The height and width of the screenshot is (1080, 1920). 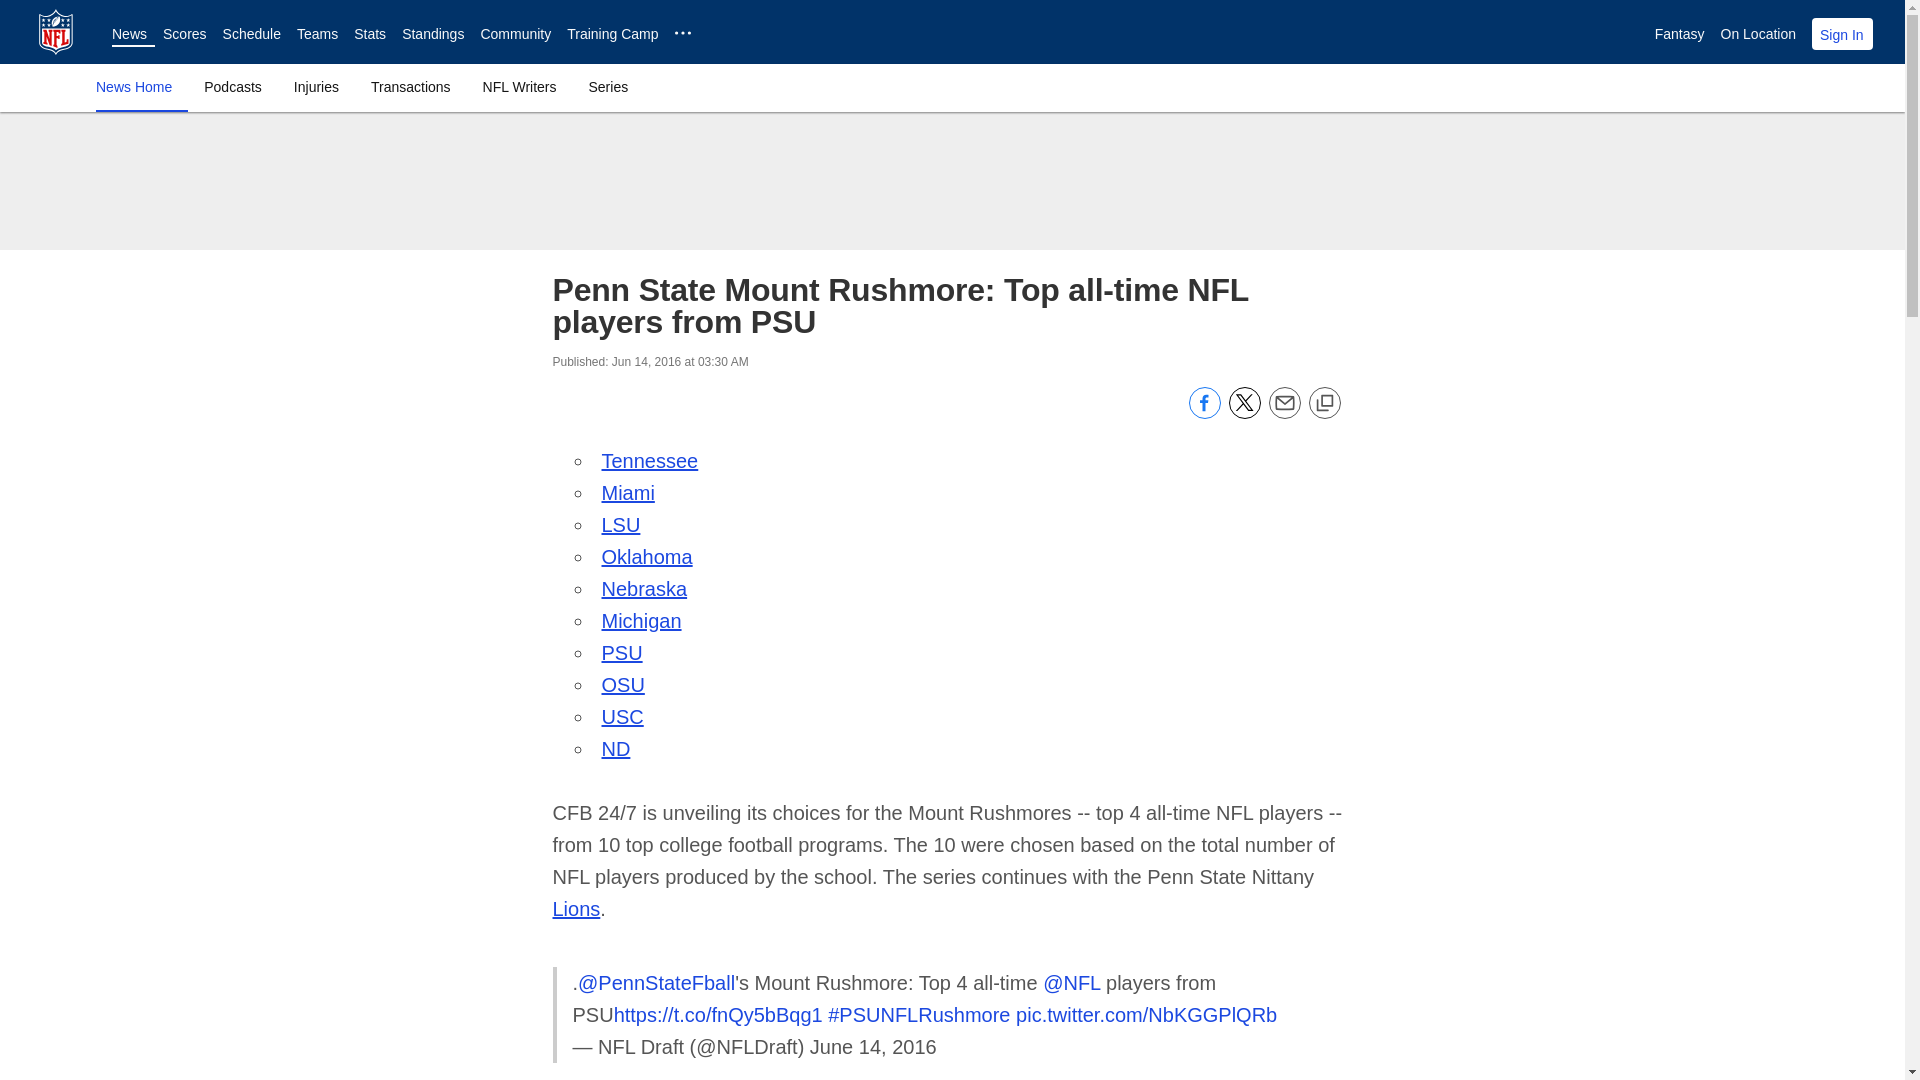 I want to click on Link to NFL homepage, so click(x=56, y=32).